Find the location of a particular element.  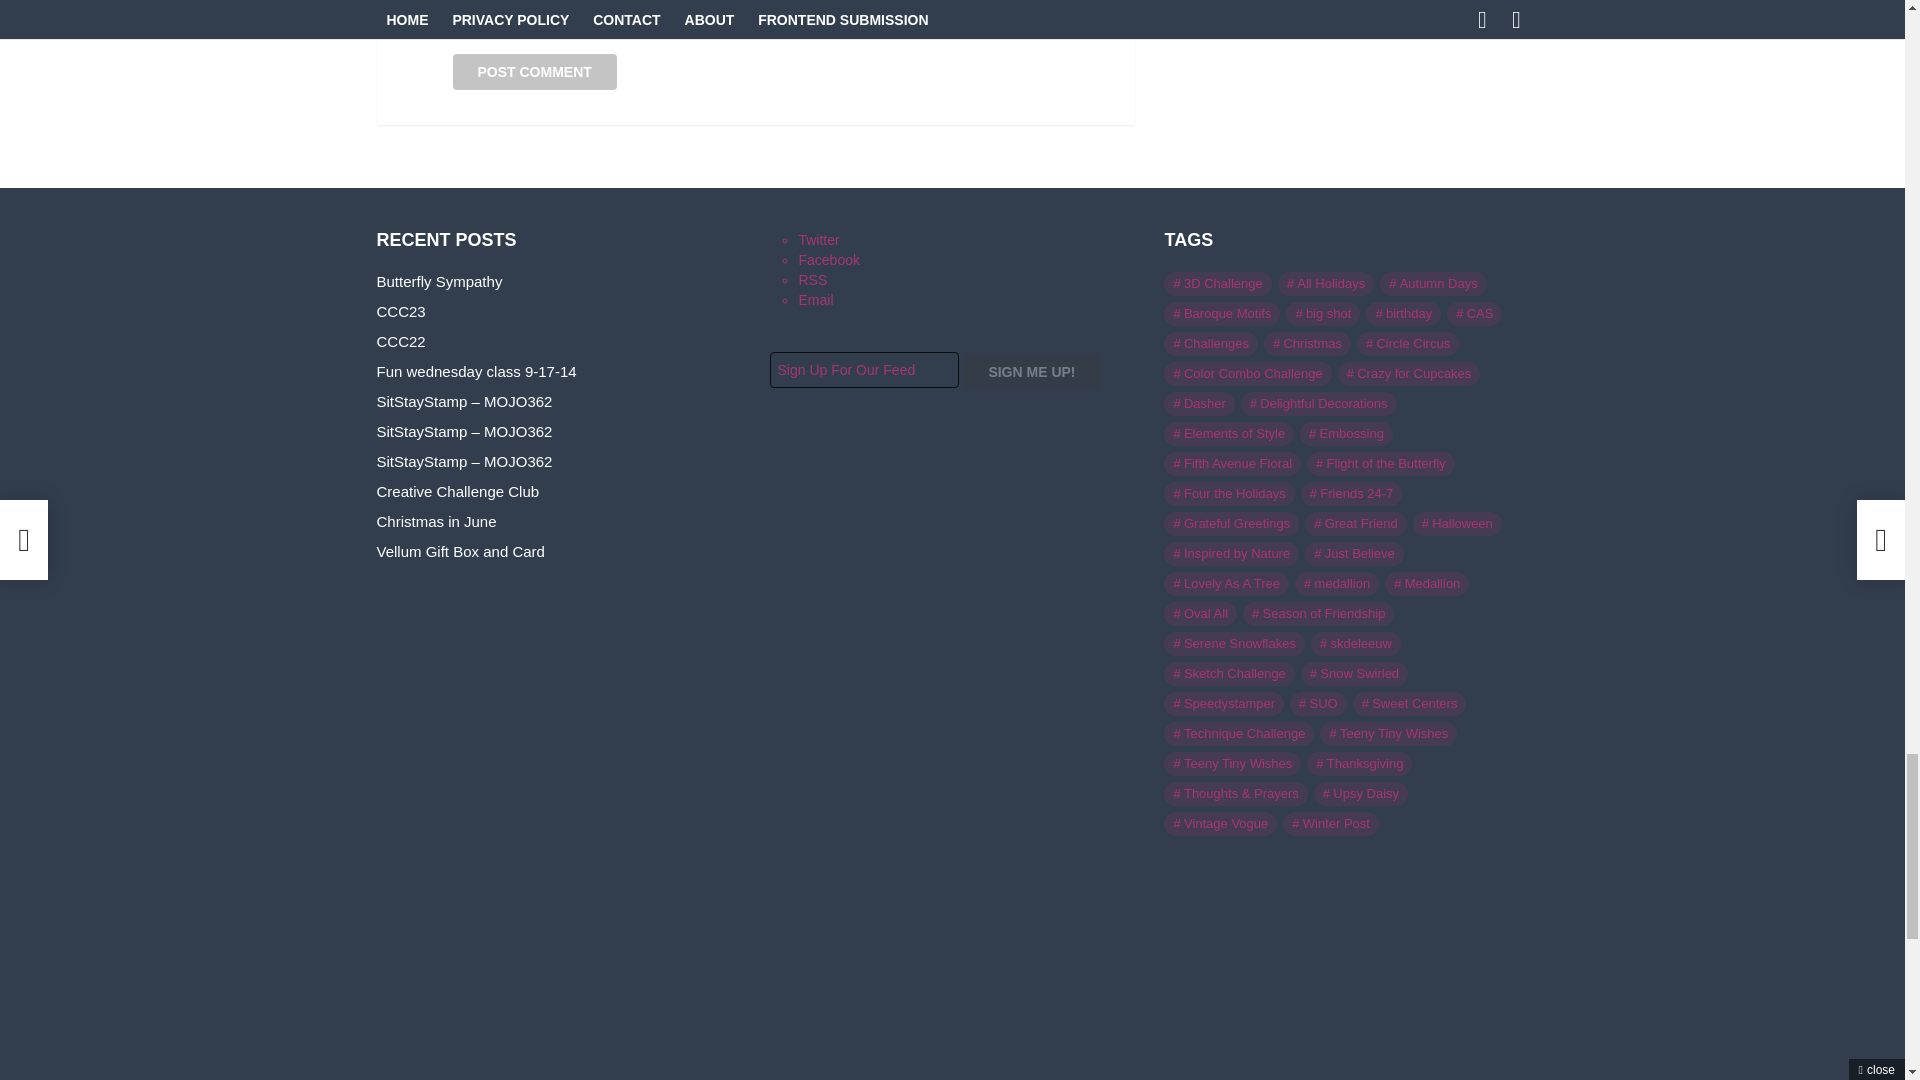

yes is located at coordinates (458, 22).